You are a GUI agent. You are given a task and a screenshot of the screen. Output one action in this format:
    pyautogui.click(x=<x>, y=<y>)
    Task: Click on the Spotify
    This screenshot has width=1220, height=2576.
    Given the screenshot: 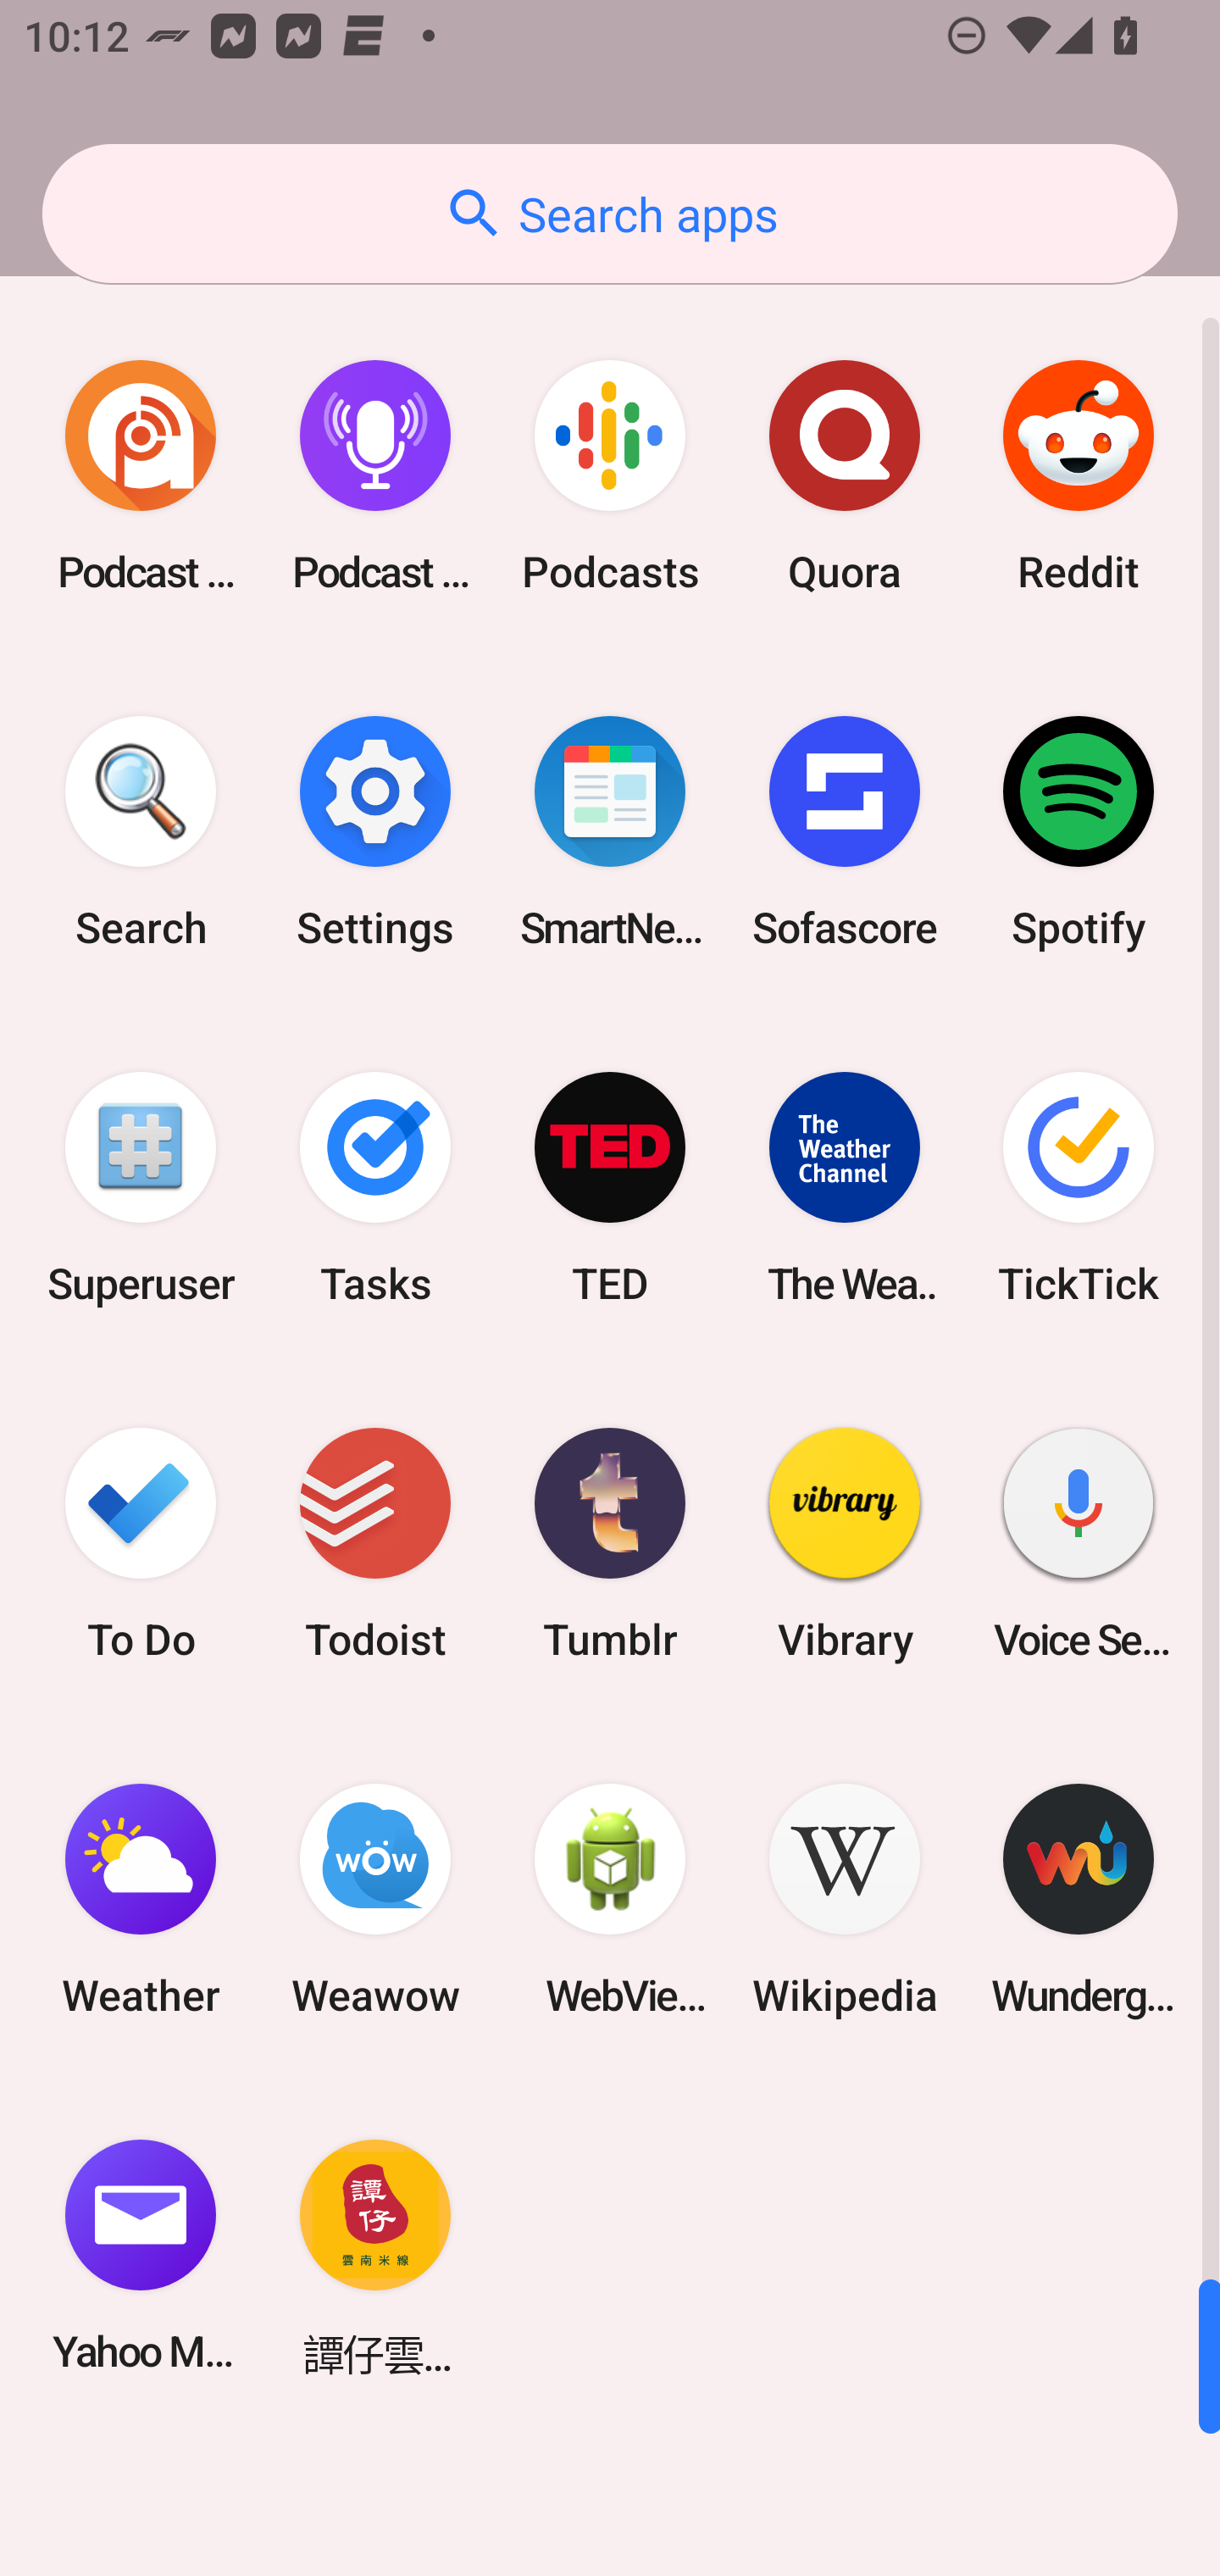 What is the action you would take?
    pyautogui.click(x=1079, y=832)
    